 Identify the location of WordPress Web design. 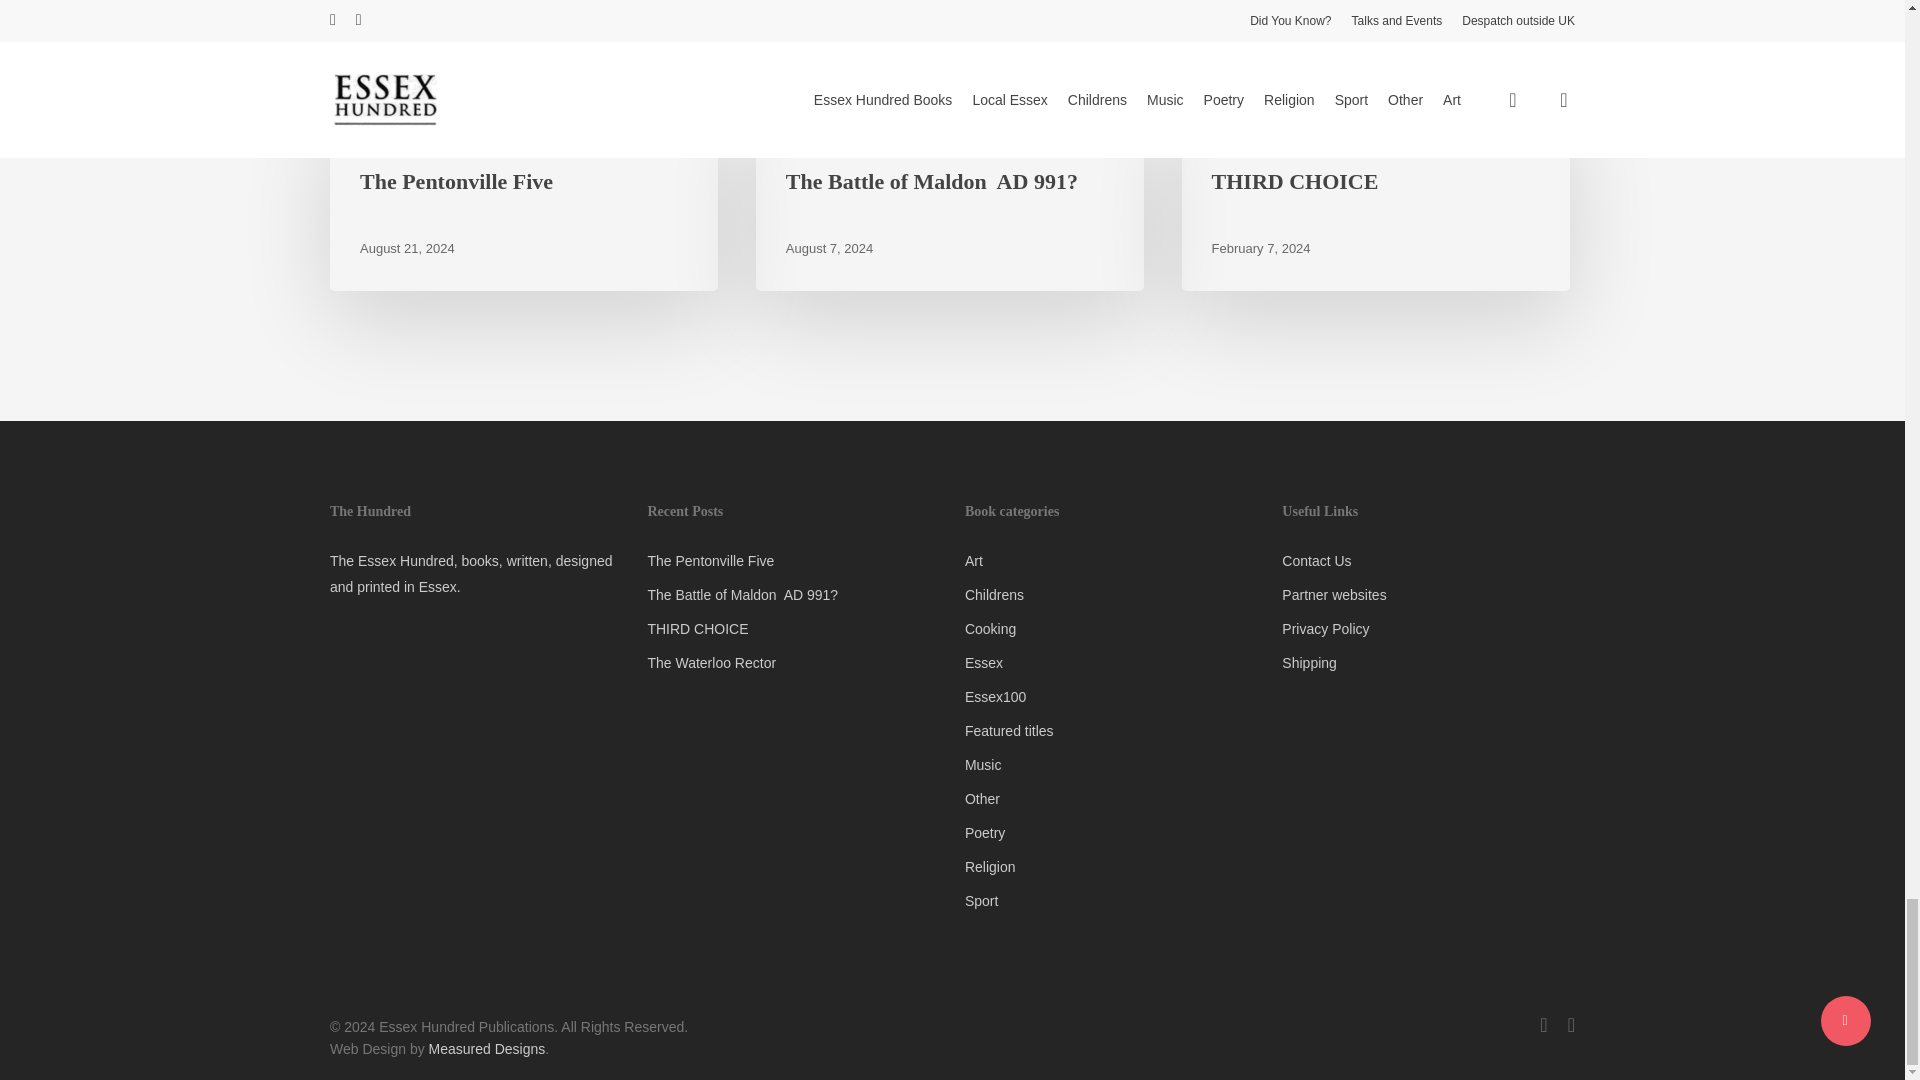
(486, 1049).